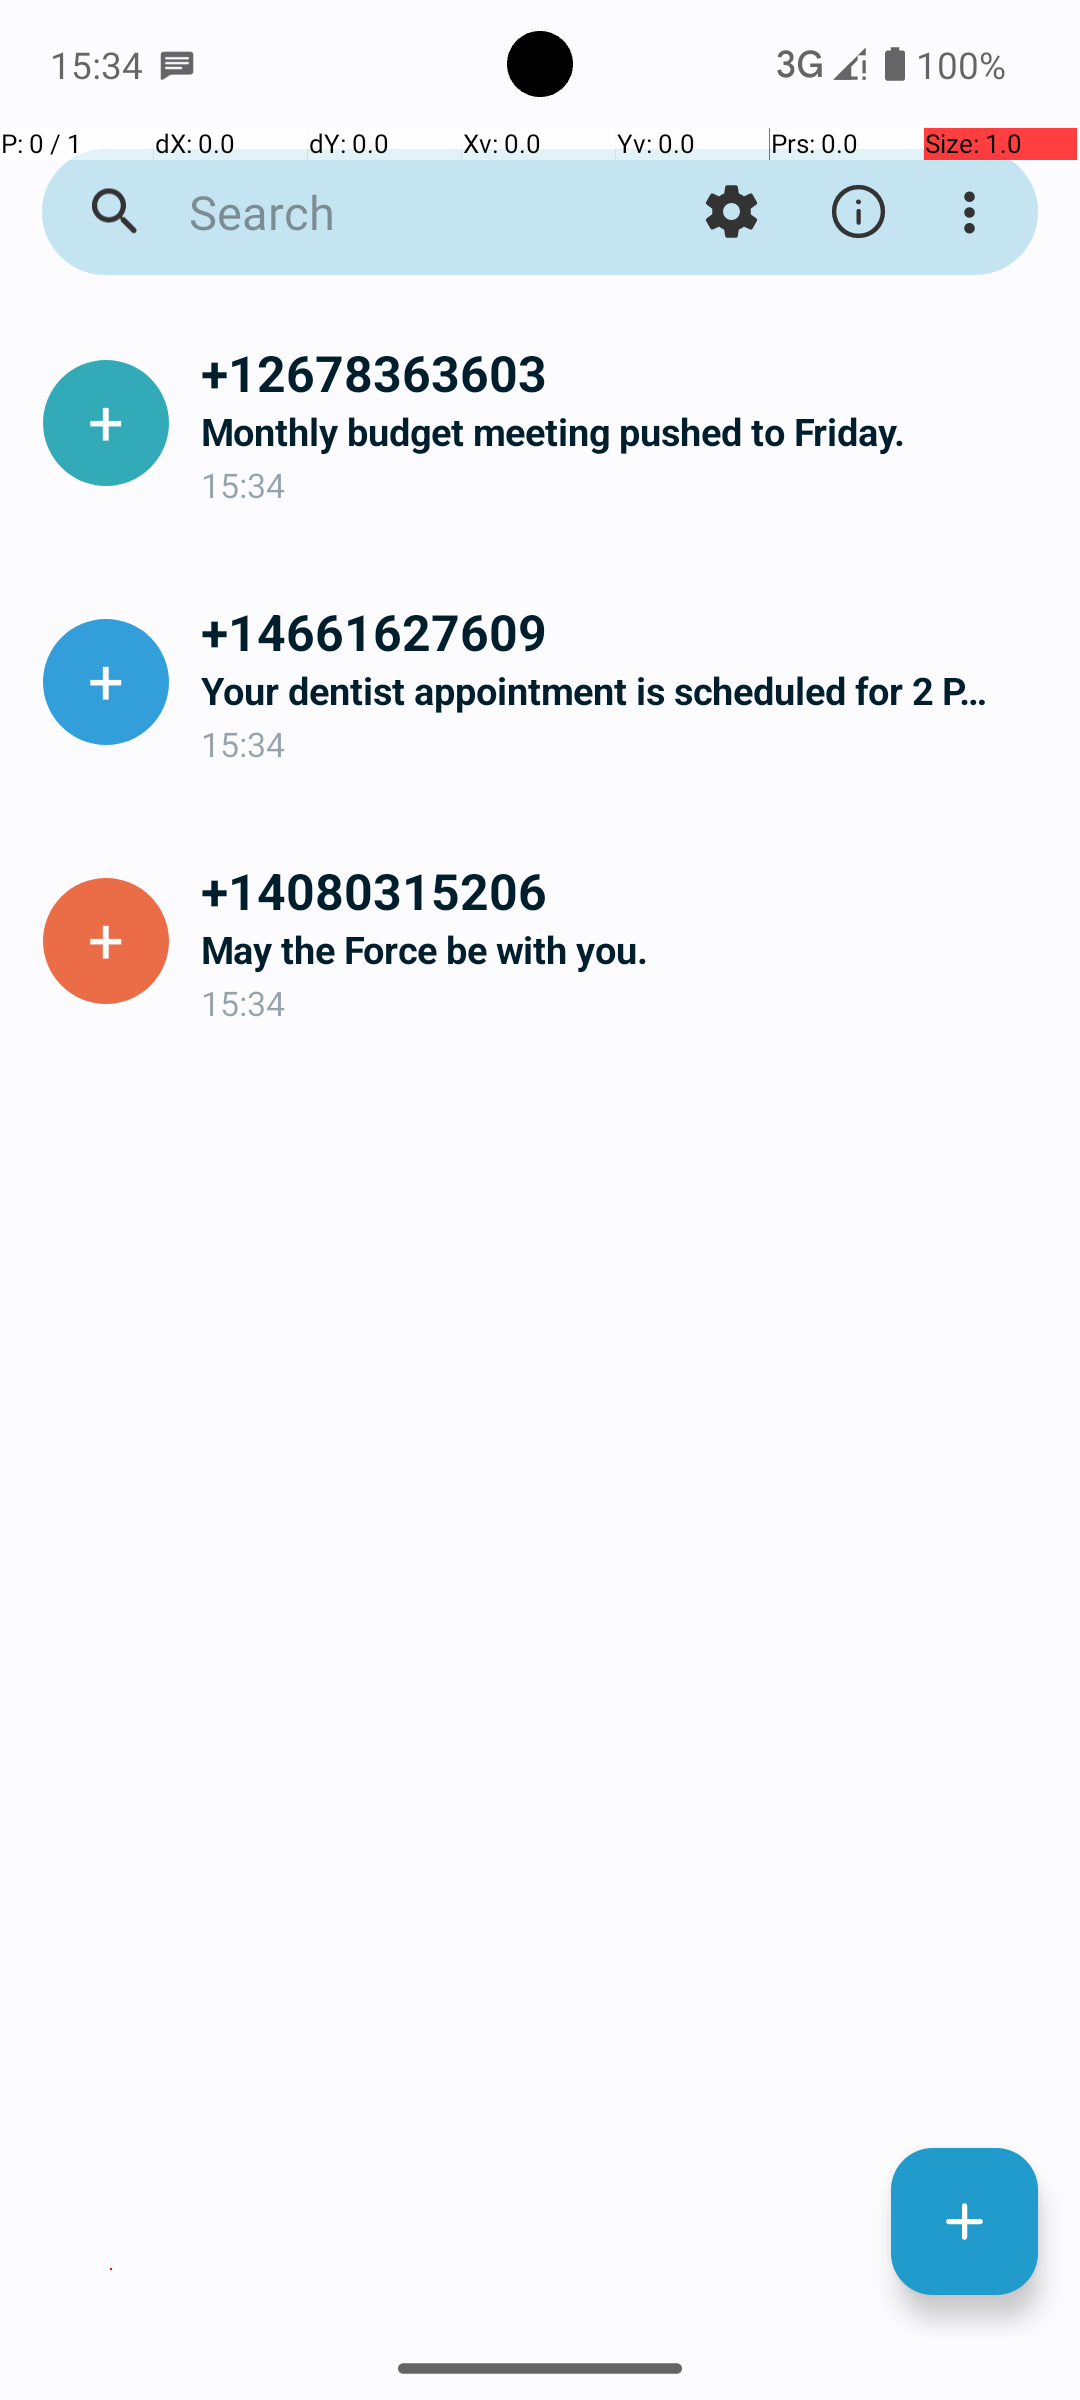  Describe the element at coordinates (624, 690) in the screenshot. I see `Your dentist appointment is scheduled for 2 PM on Thursday.` at that location.